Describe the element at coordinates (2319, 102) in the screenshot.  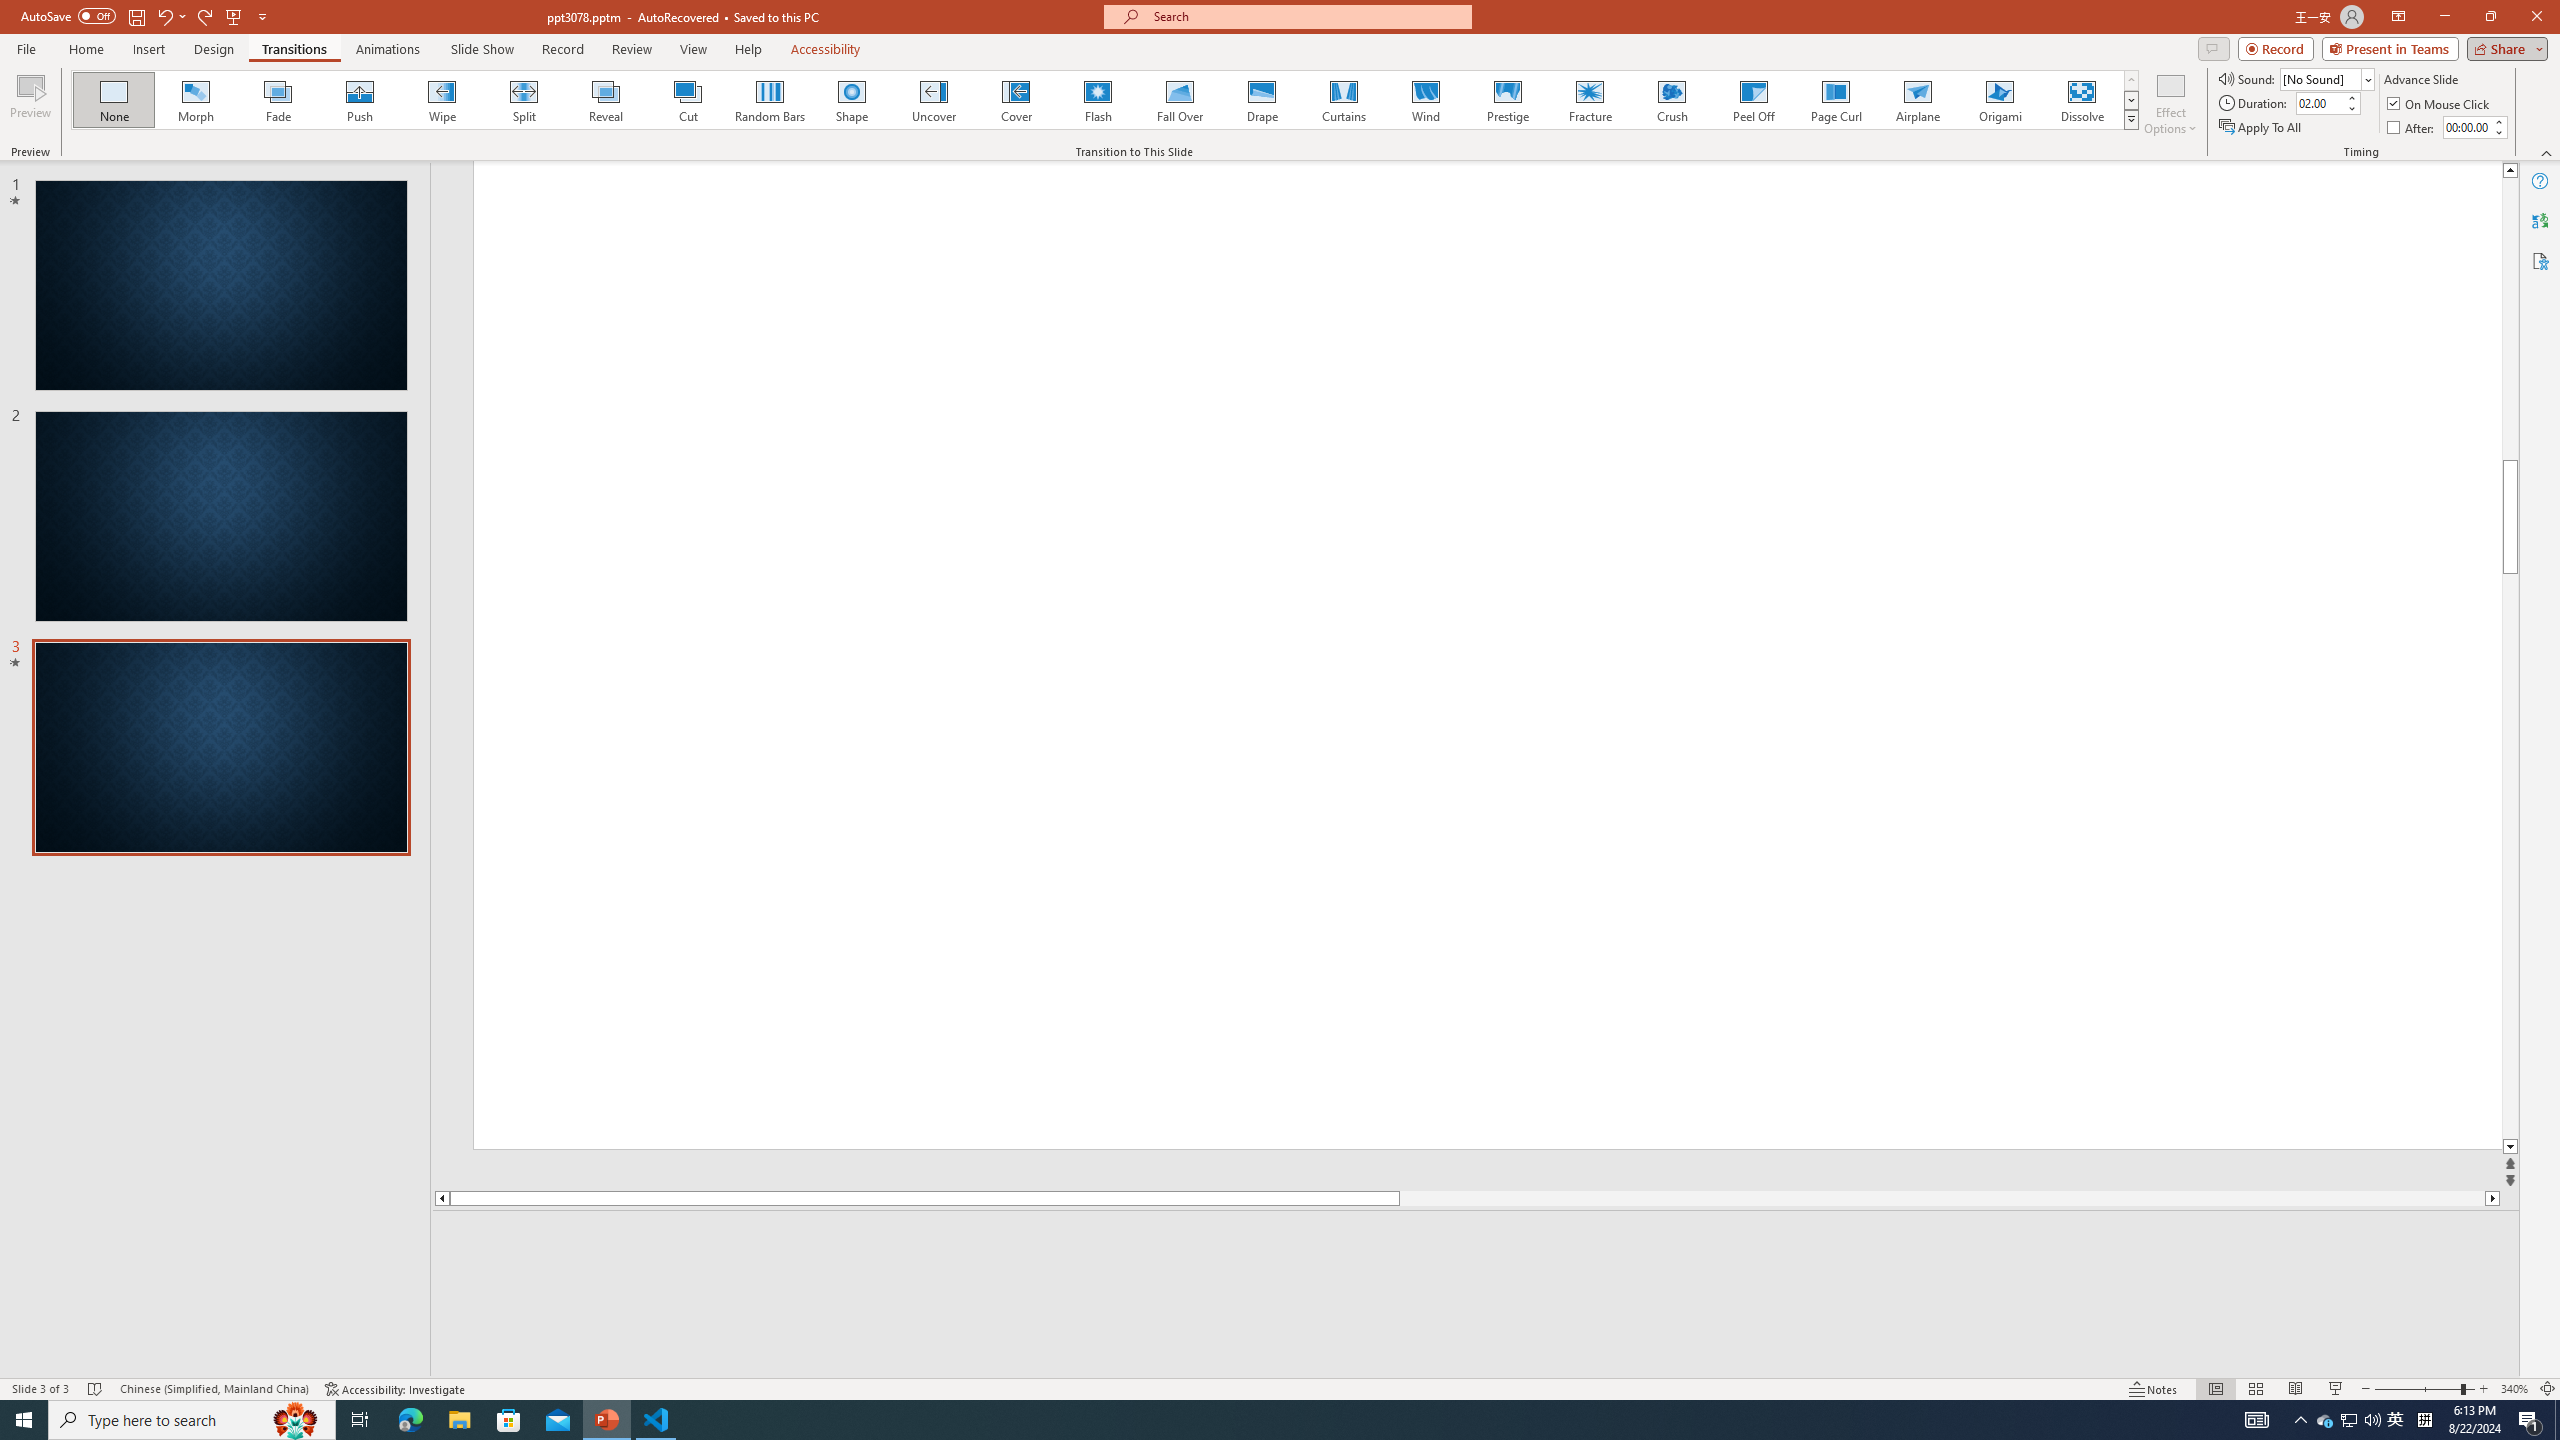
I see `Duration` at that location.